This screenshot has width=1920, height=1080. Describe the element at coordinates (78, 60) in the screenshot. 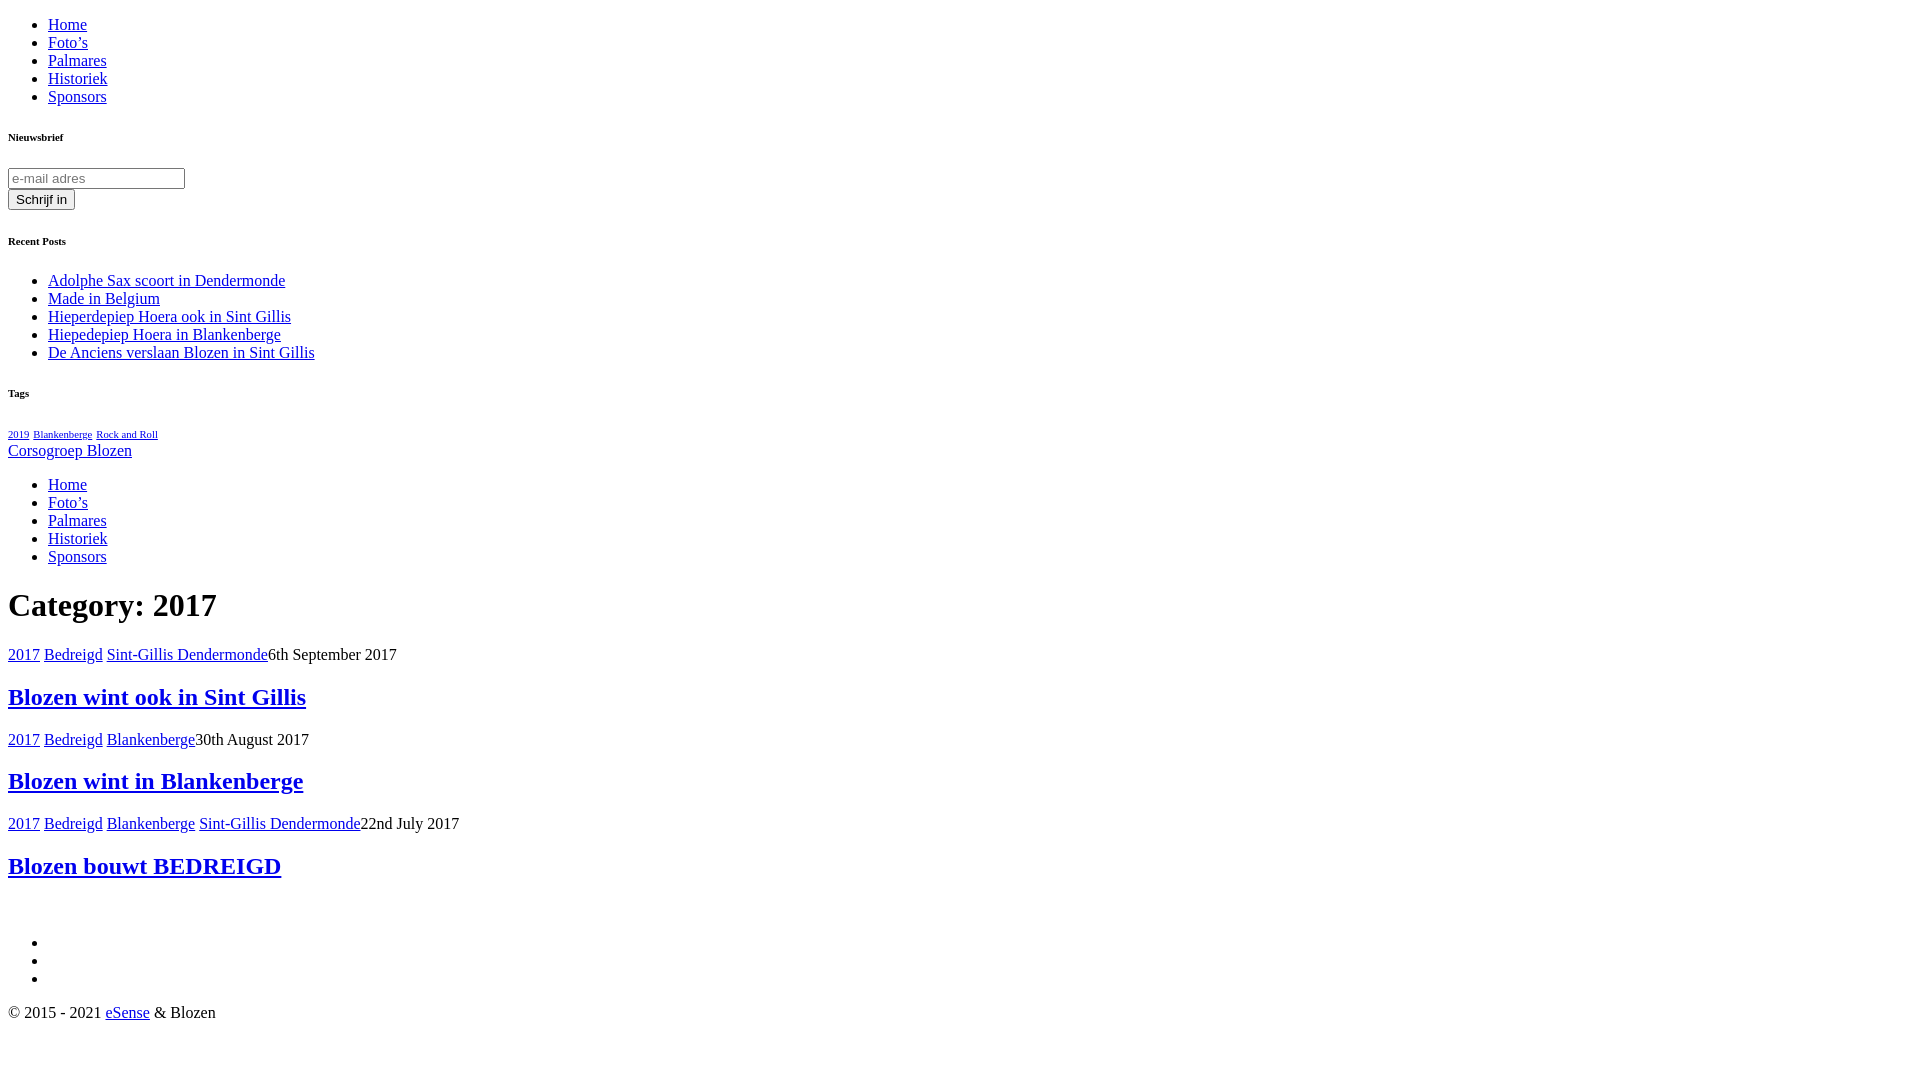

I see `Palmares` at that location.